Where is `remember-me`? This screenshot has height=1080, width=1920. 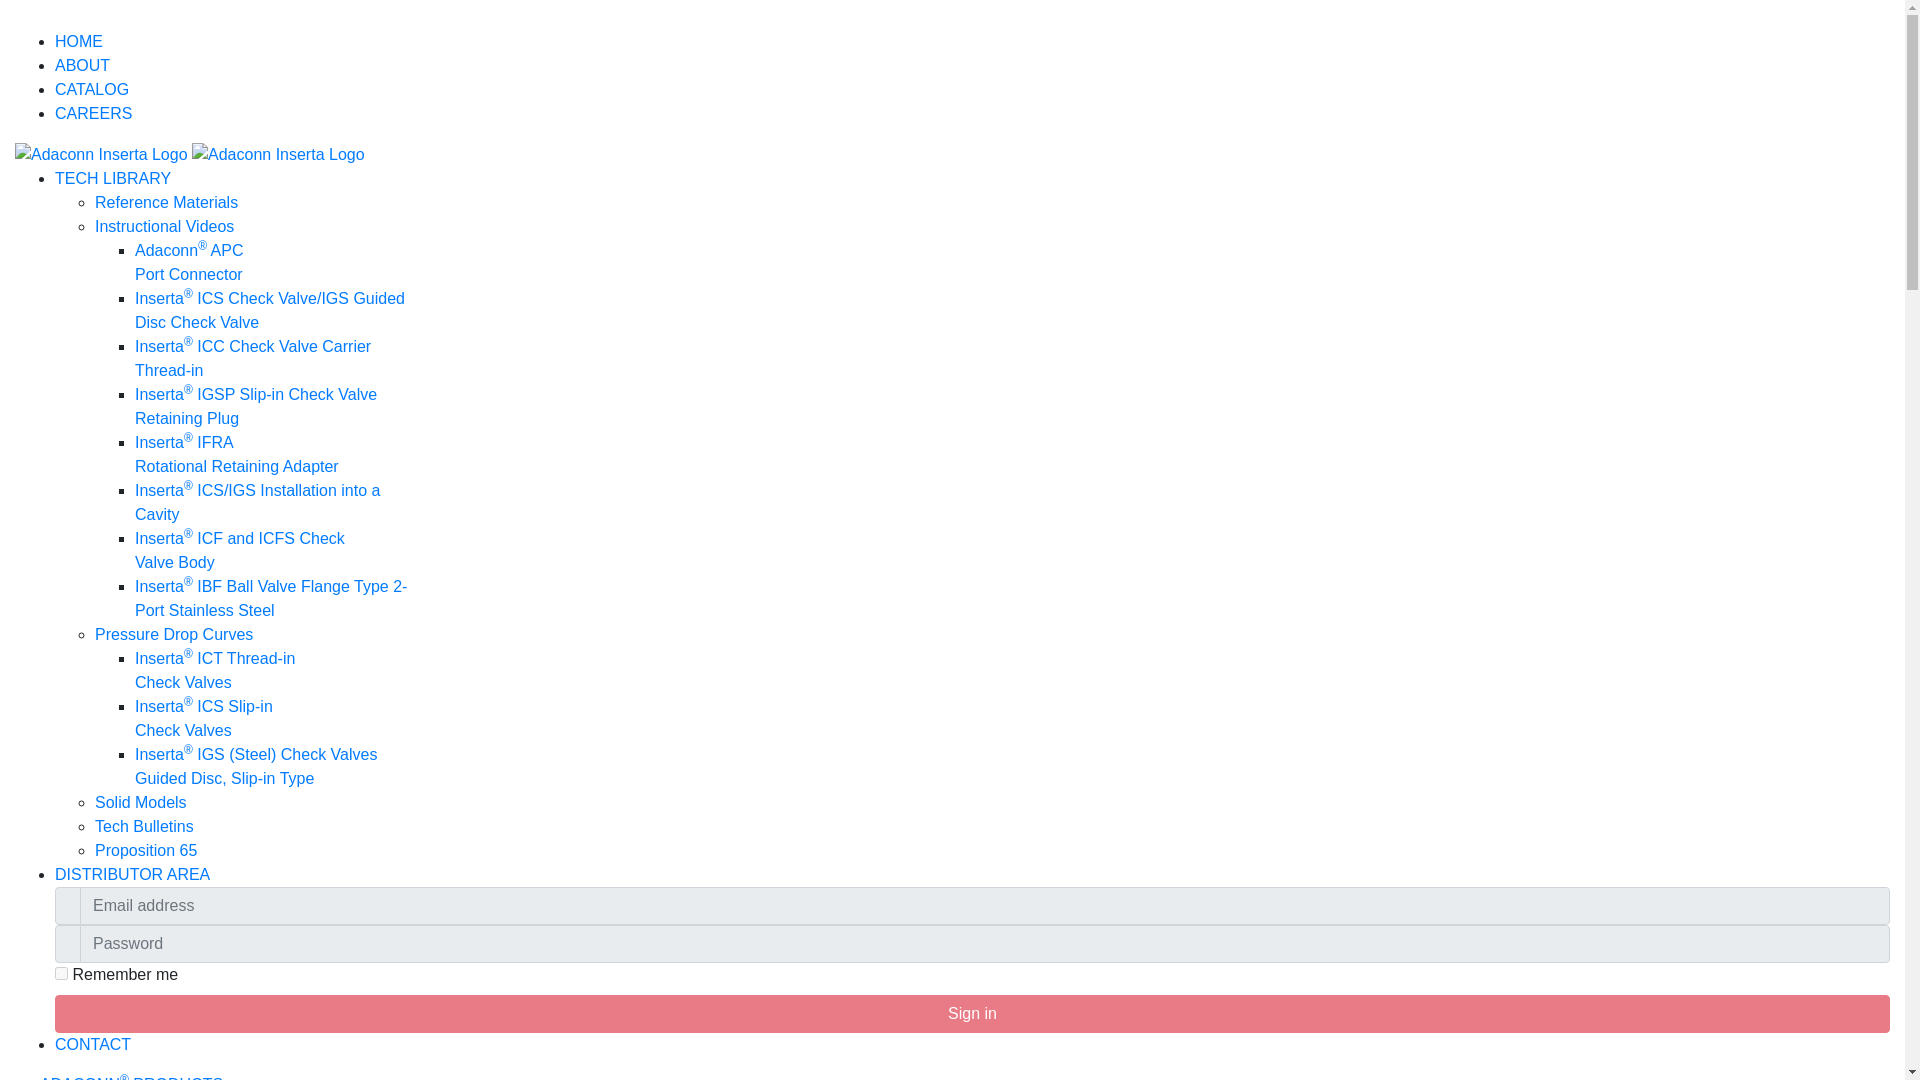
remember-me is located at coordinates (61, 972).